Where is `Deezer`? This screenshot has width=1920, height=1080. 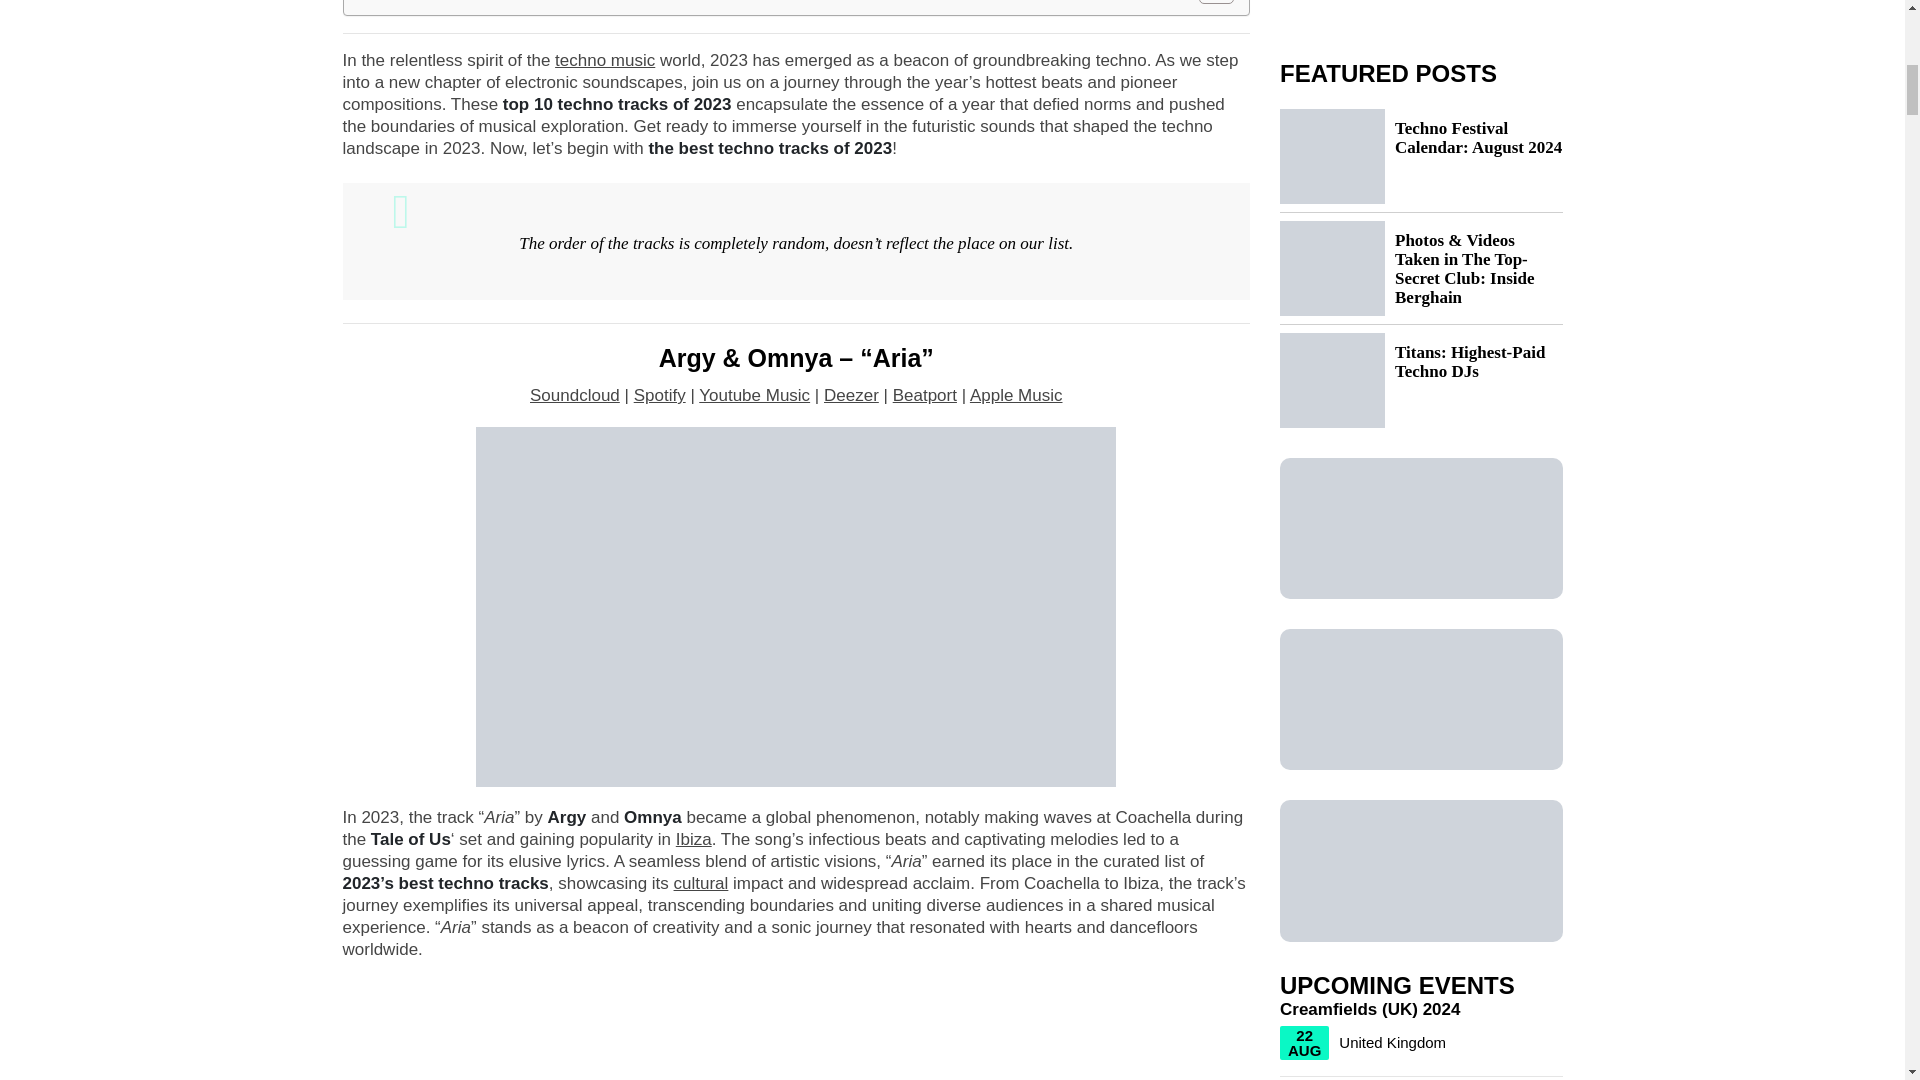 Deezer is located at coordinates (851, 395).